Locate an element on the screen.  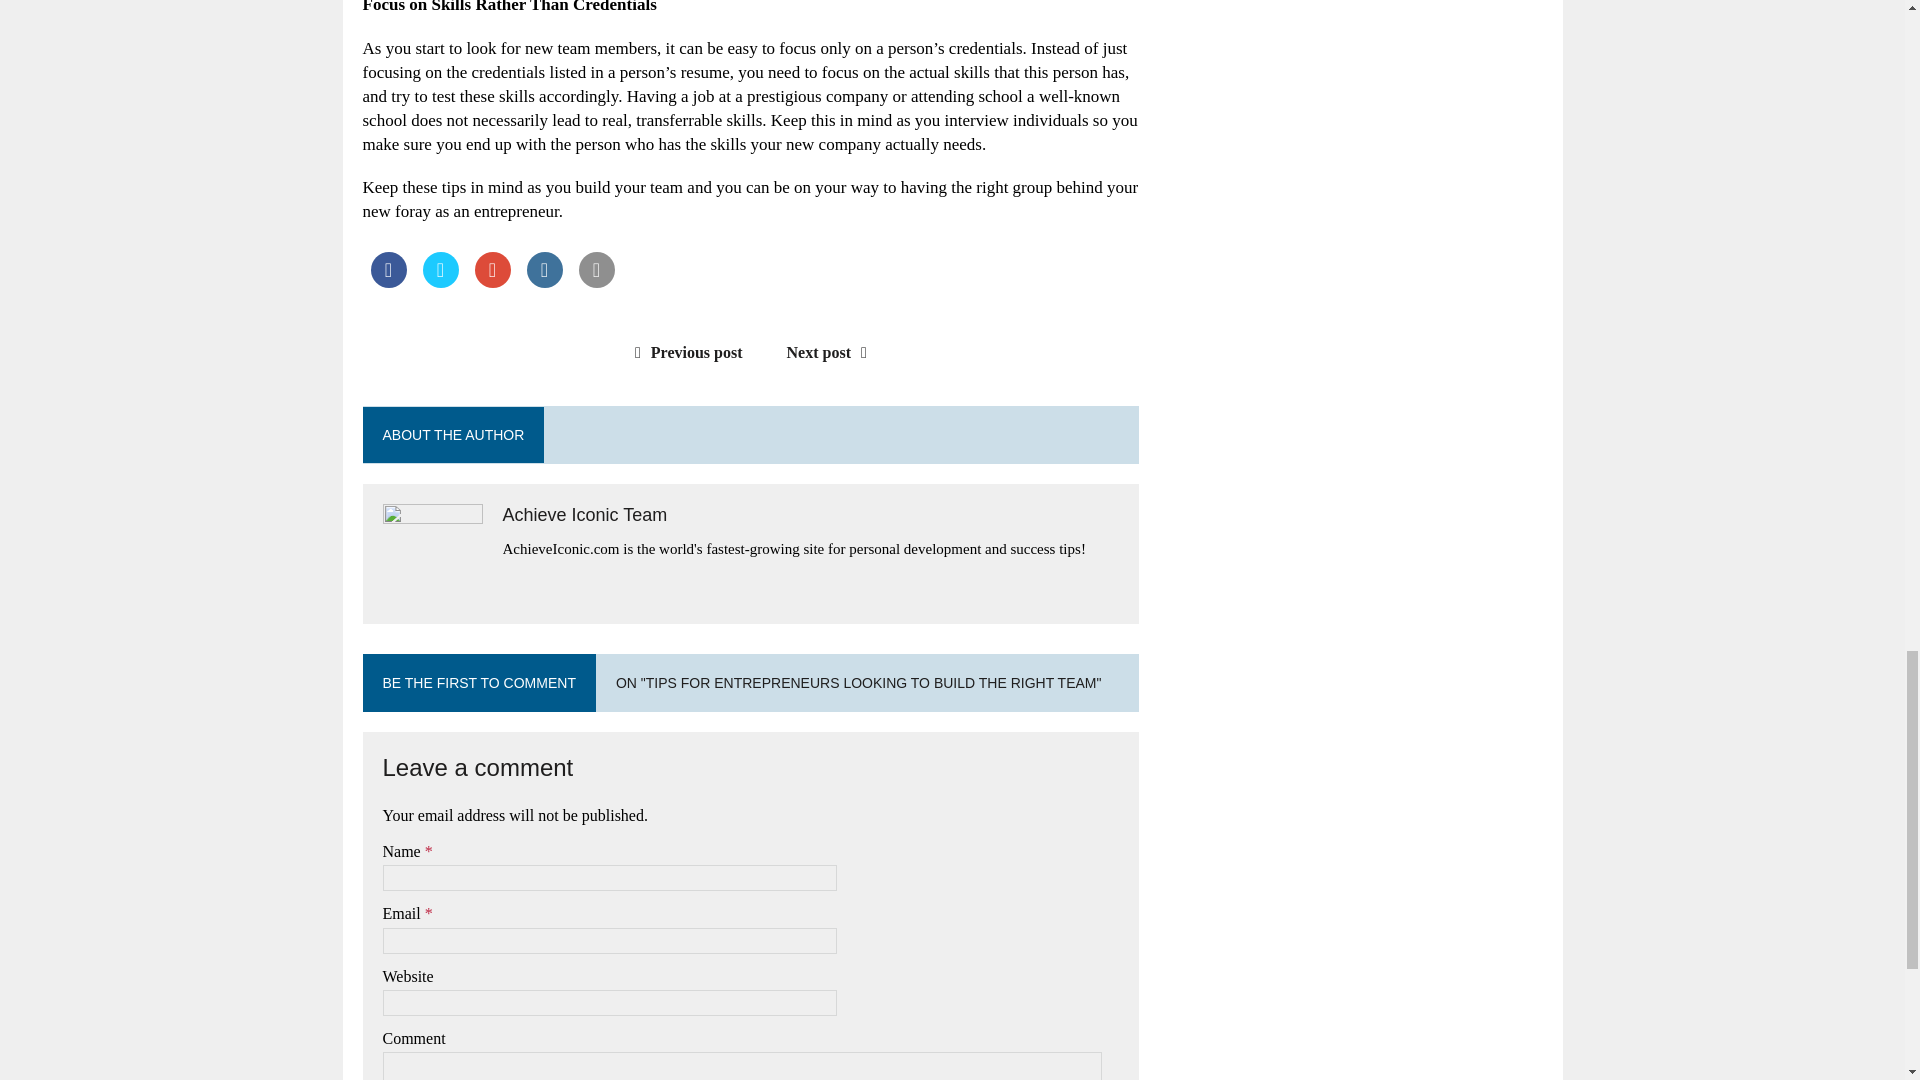
Previous post is located at coordinates (684, 352).